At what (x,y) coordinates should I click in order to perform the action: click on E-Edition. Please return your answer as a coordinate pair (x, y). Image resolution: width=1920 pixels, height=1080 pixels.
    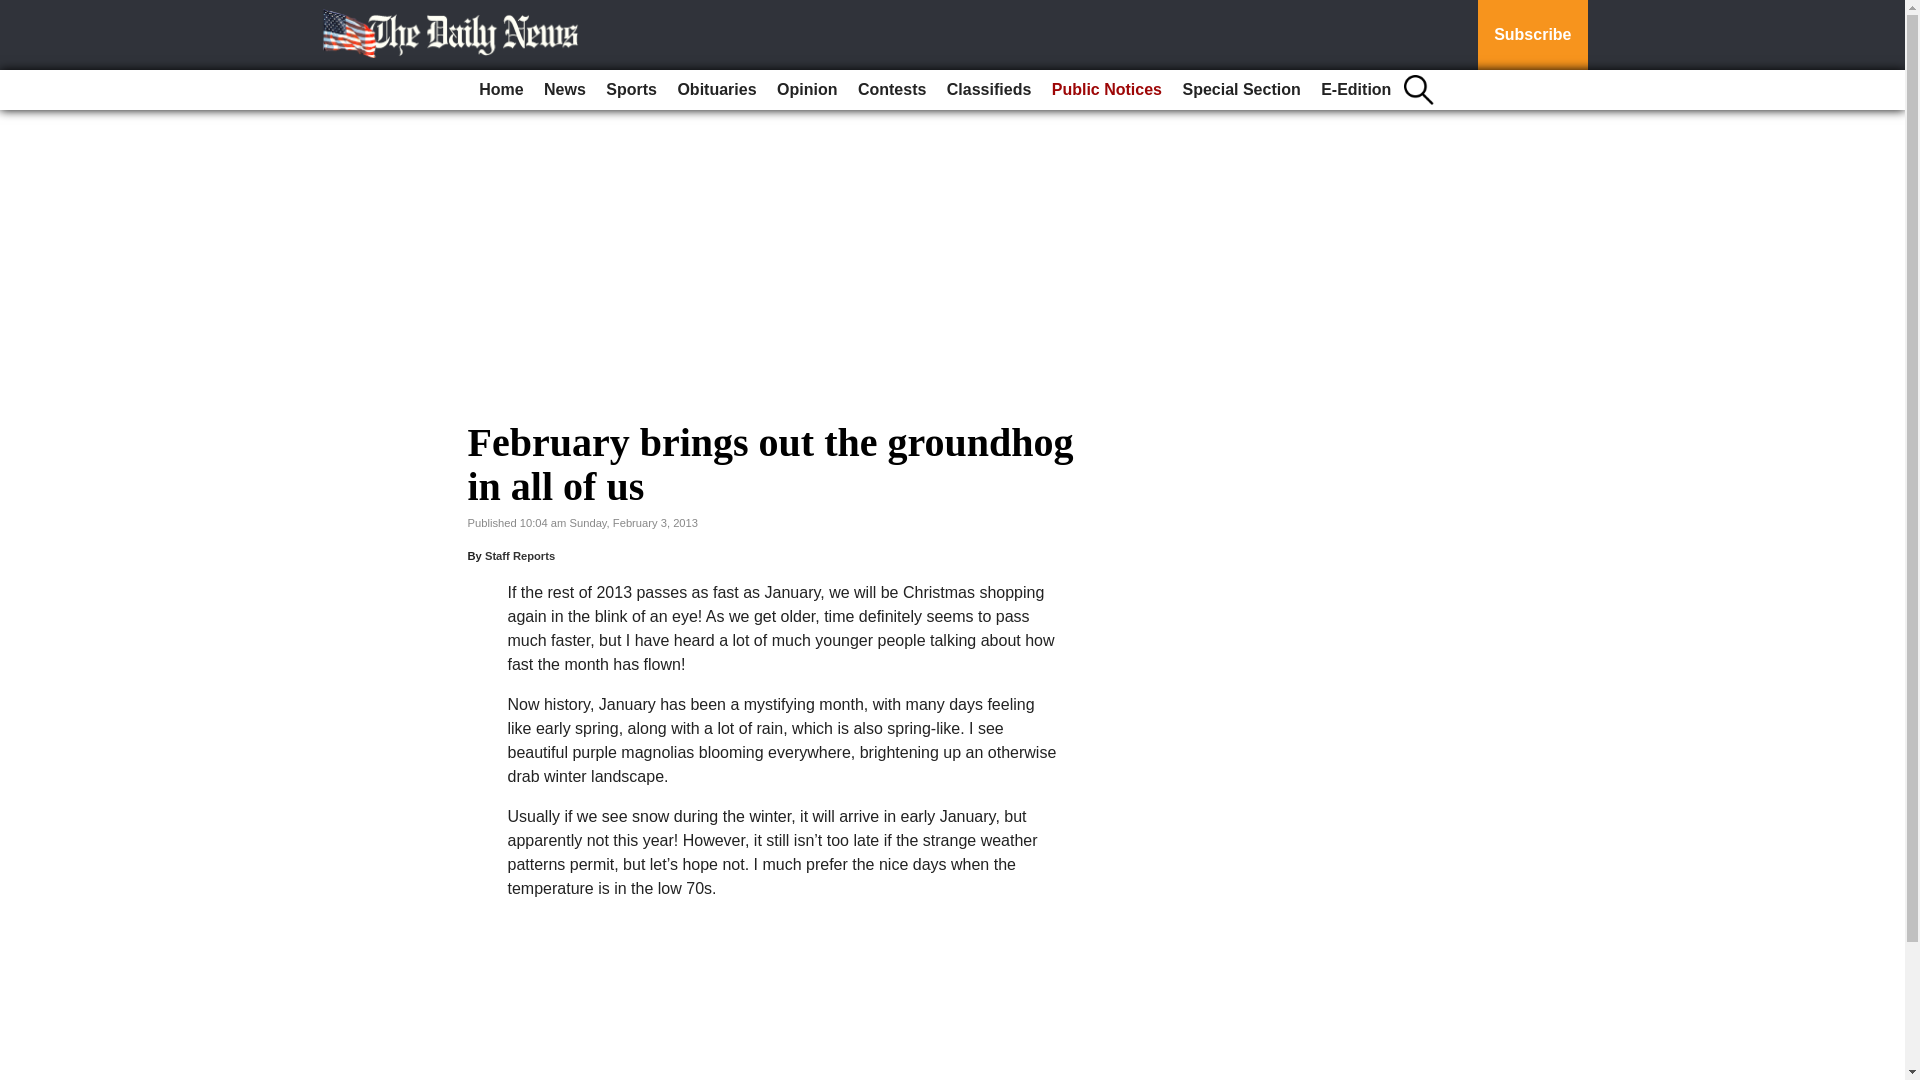
    Looking at the image, I should click on (1356, 90).